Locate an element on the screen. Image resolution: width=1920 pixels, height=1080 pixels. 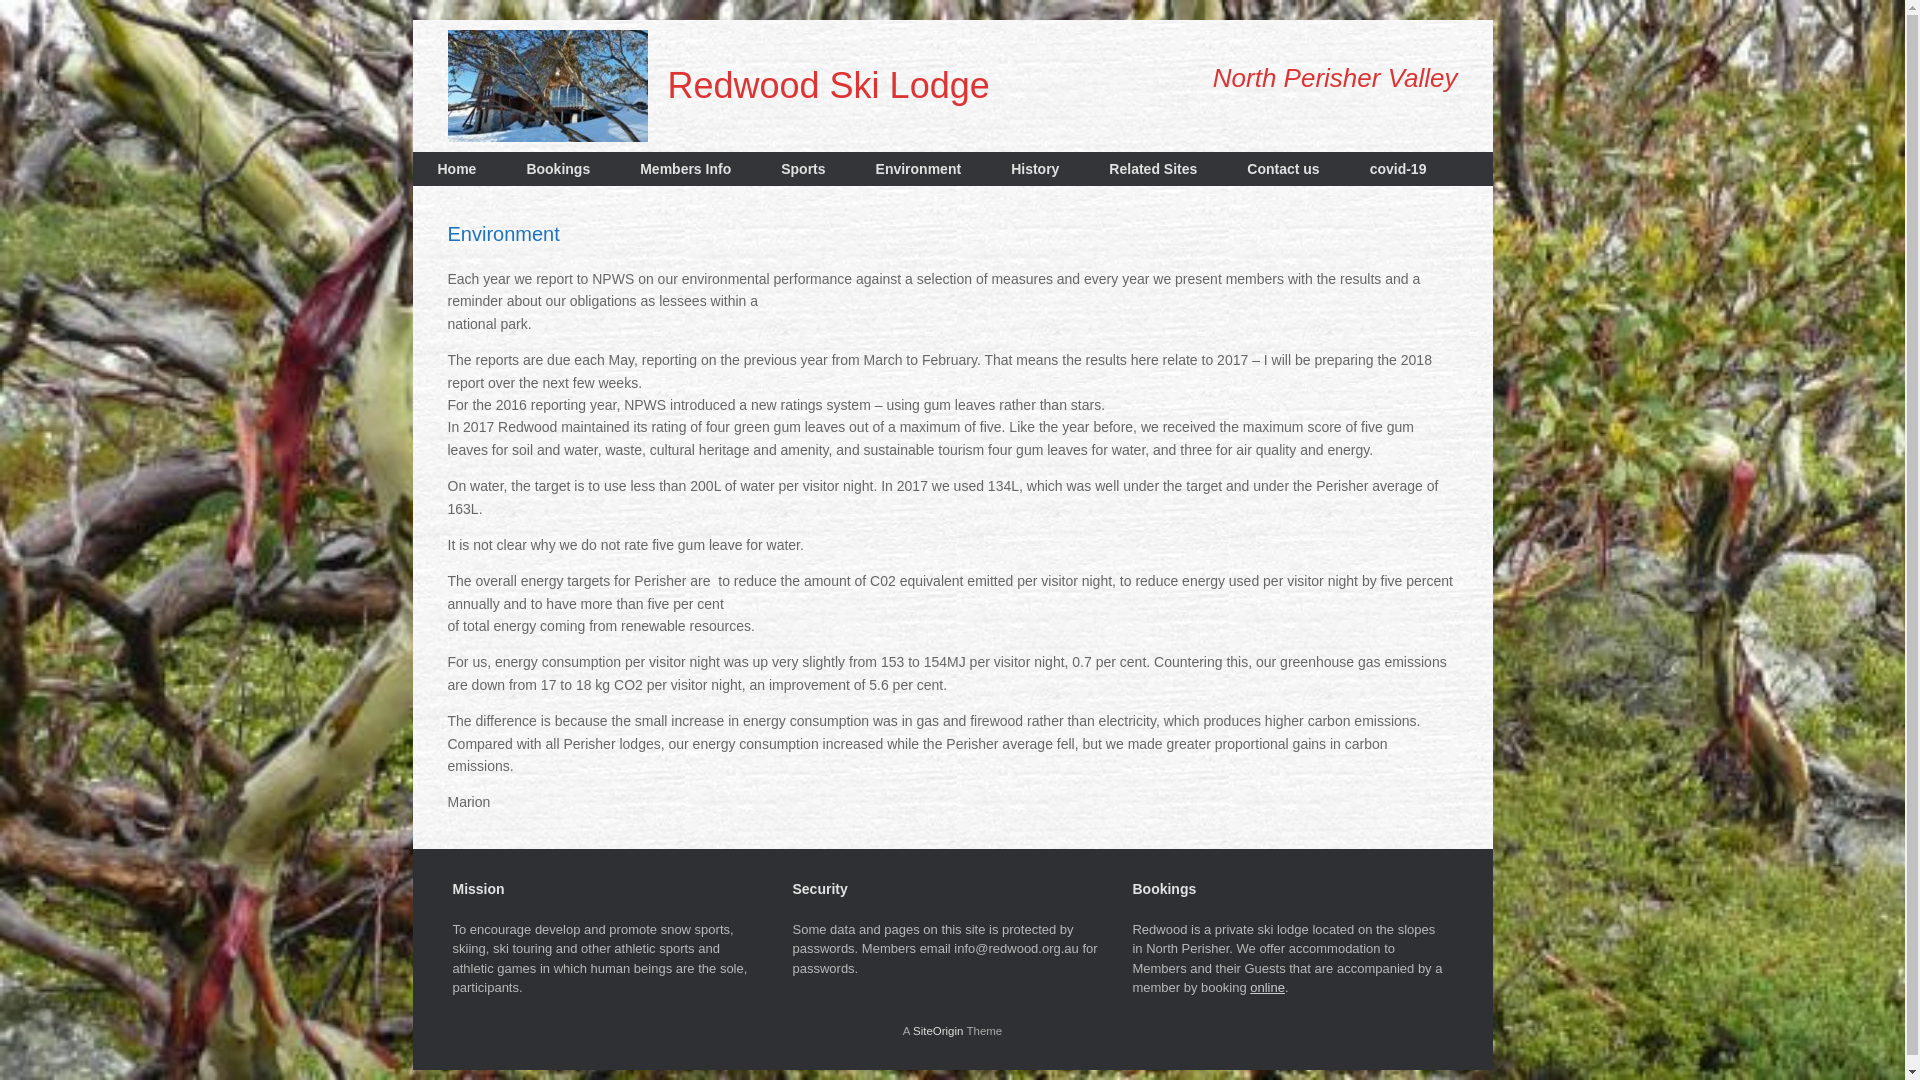
Home is located at coordinates (456, 169).